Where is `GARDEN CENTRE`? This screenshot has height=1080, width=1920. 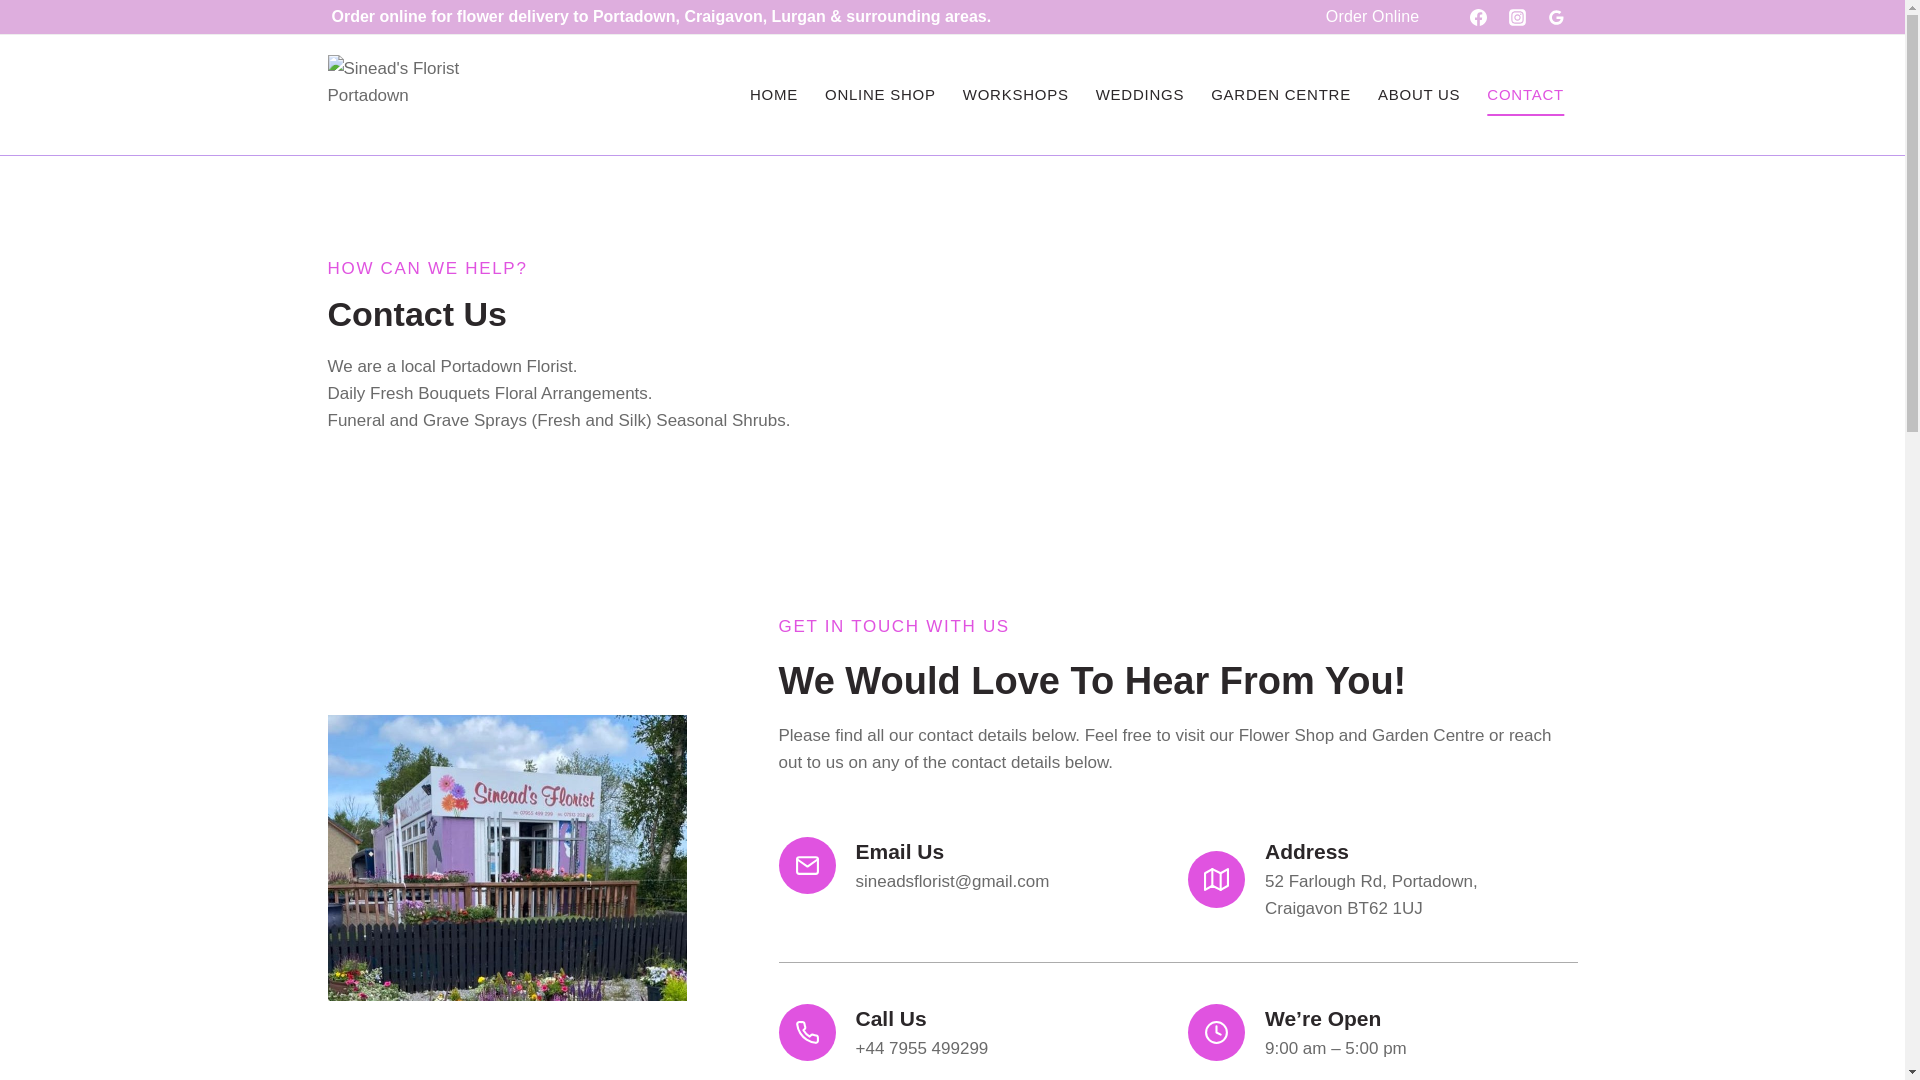 GARDEN CENTRE is located at coordinates (879, 94).